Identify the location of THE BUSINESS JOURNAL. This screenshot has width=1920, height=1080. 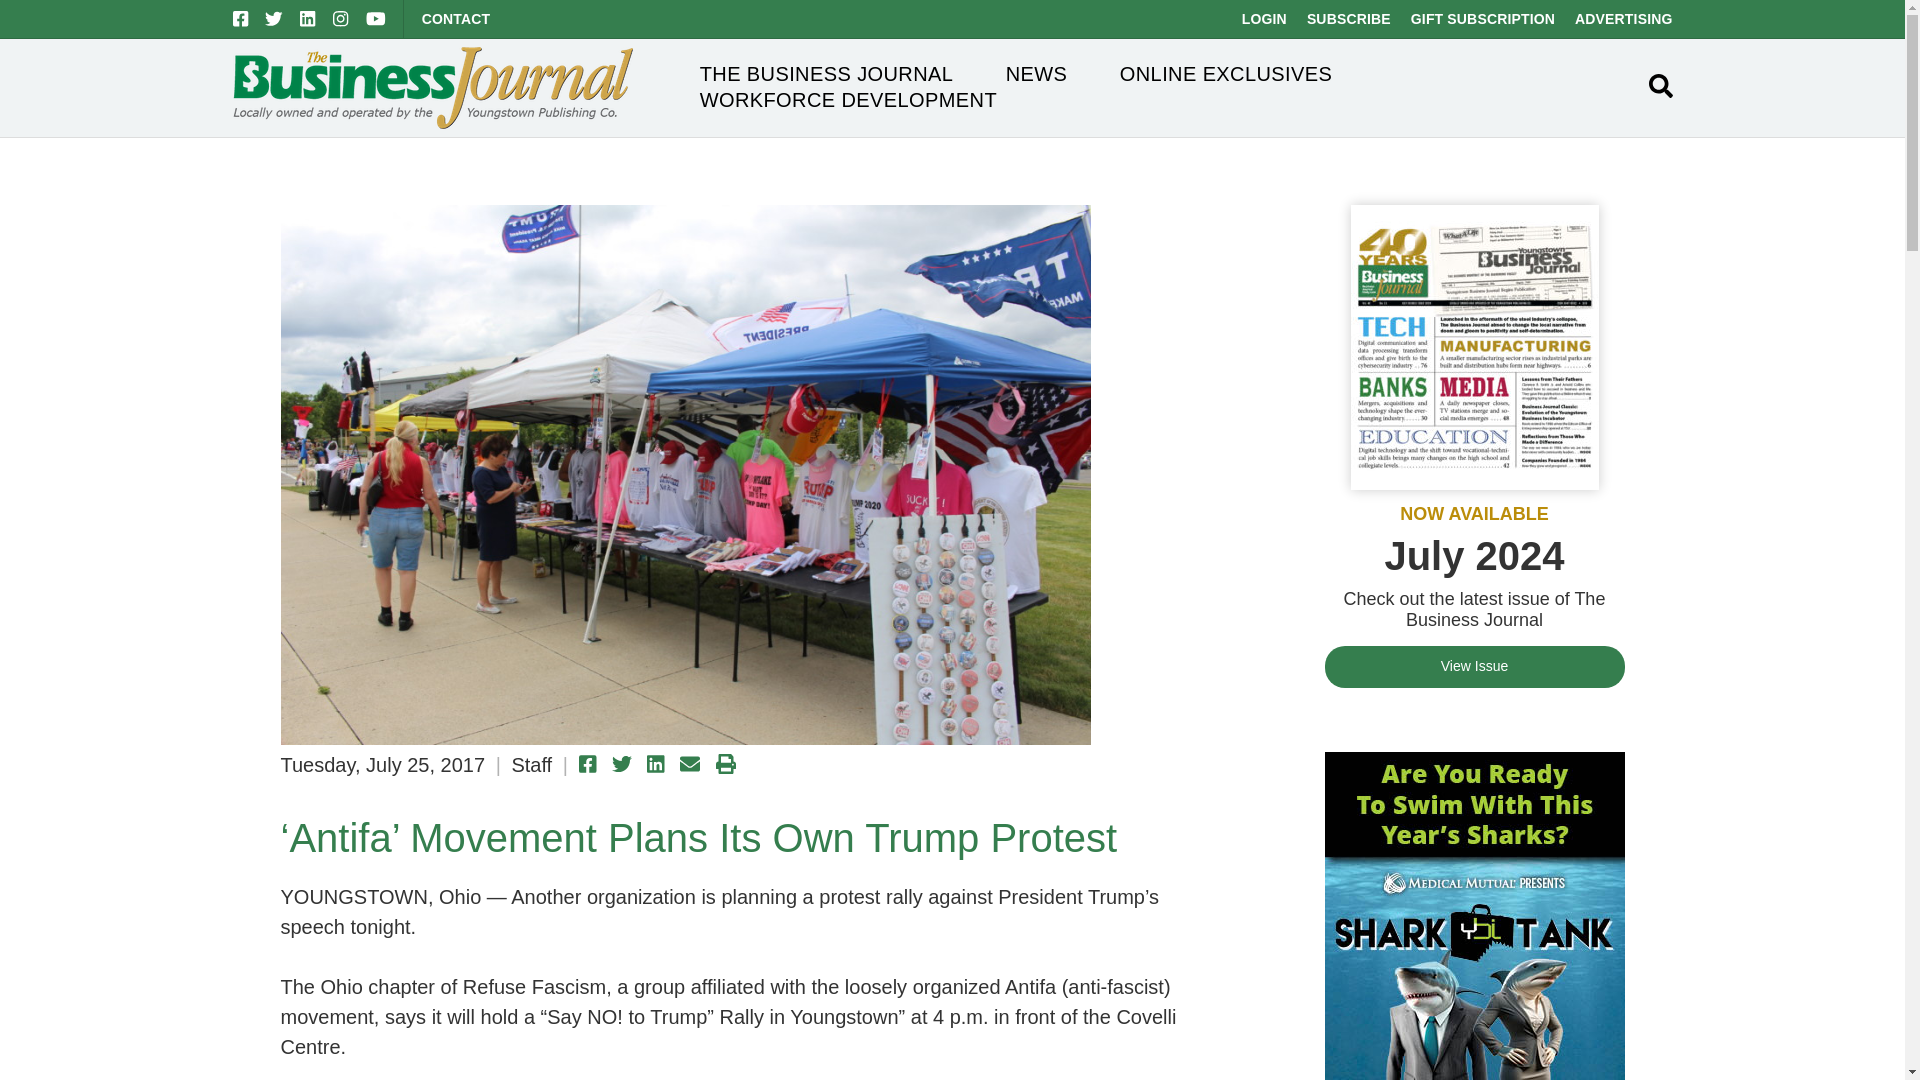
(827, 74).